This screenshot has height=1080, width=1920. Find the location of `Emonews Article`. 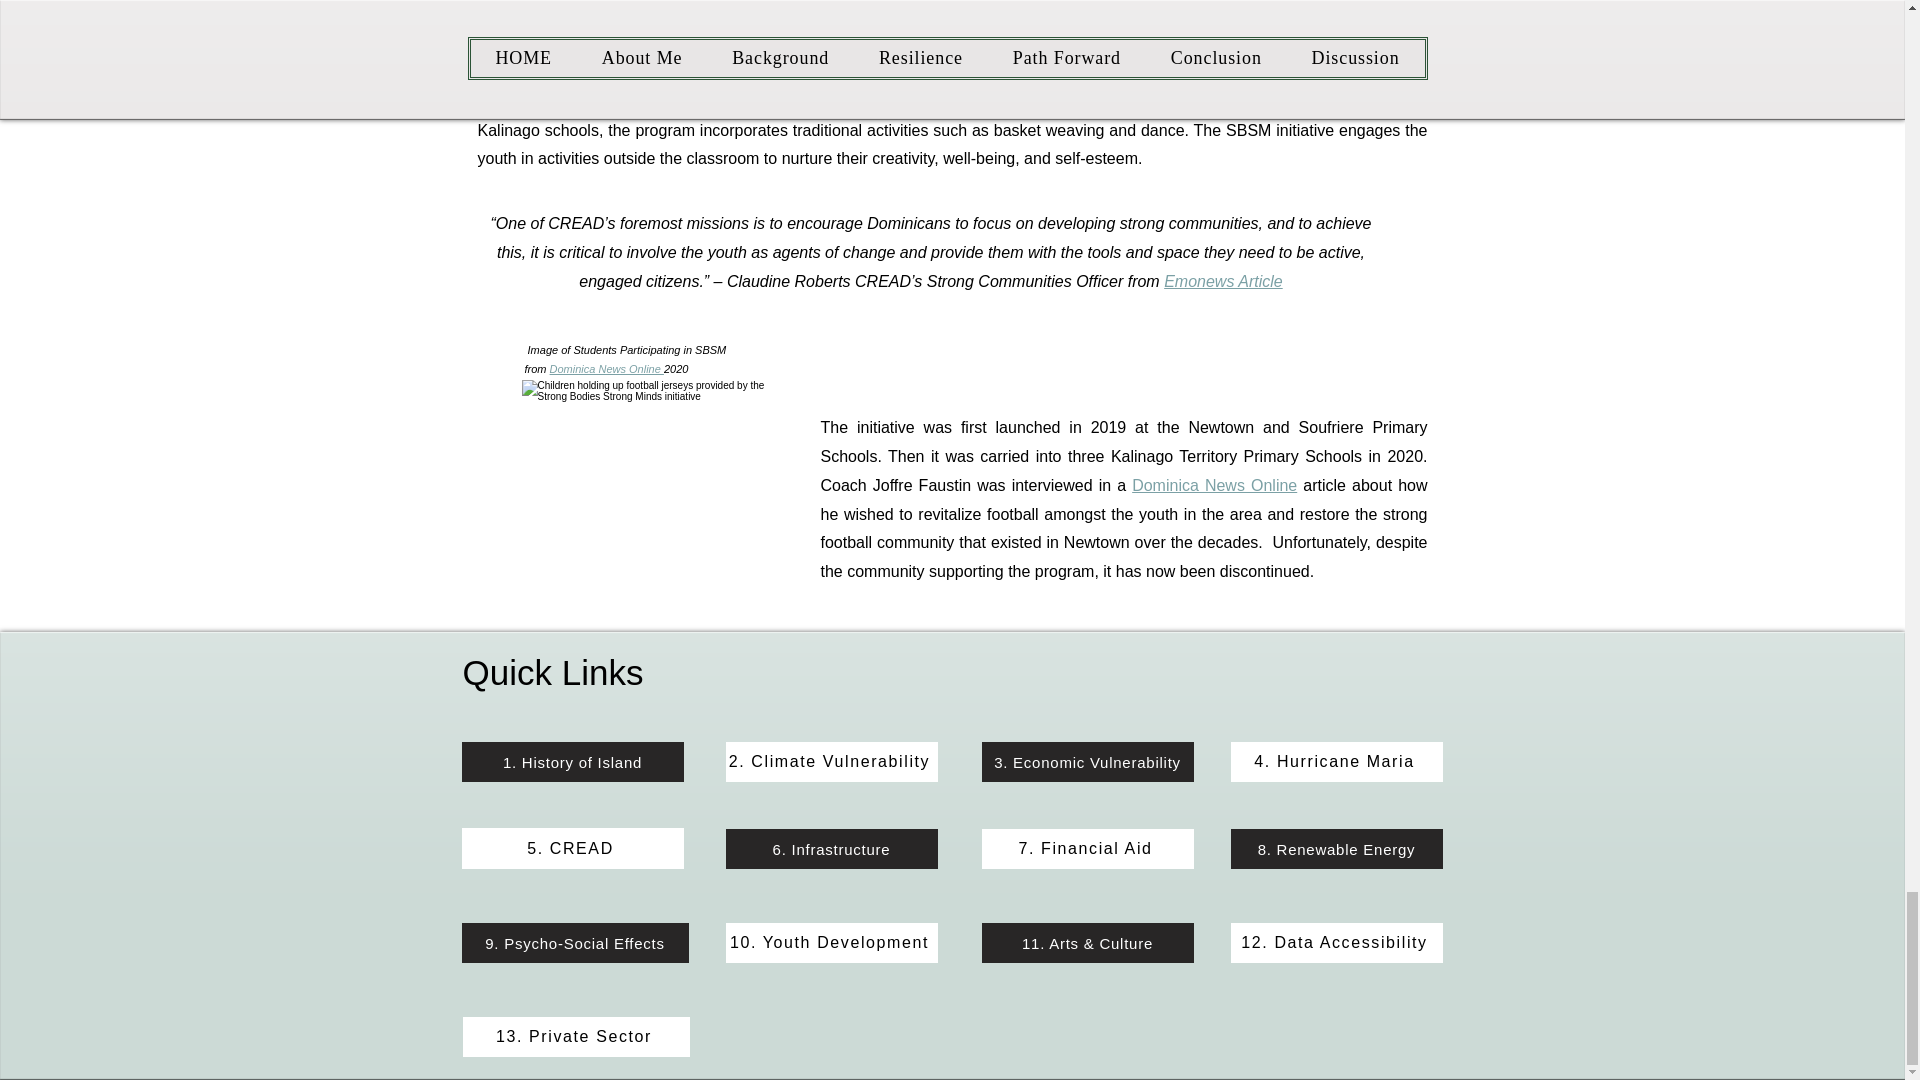

Emonews Article is located at coordinates (1222, 282).